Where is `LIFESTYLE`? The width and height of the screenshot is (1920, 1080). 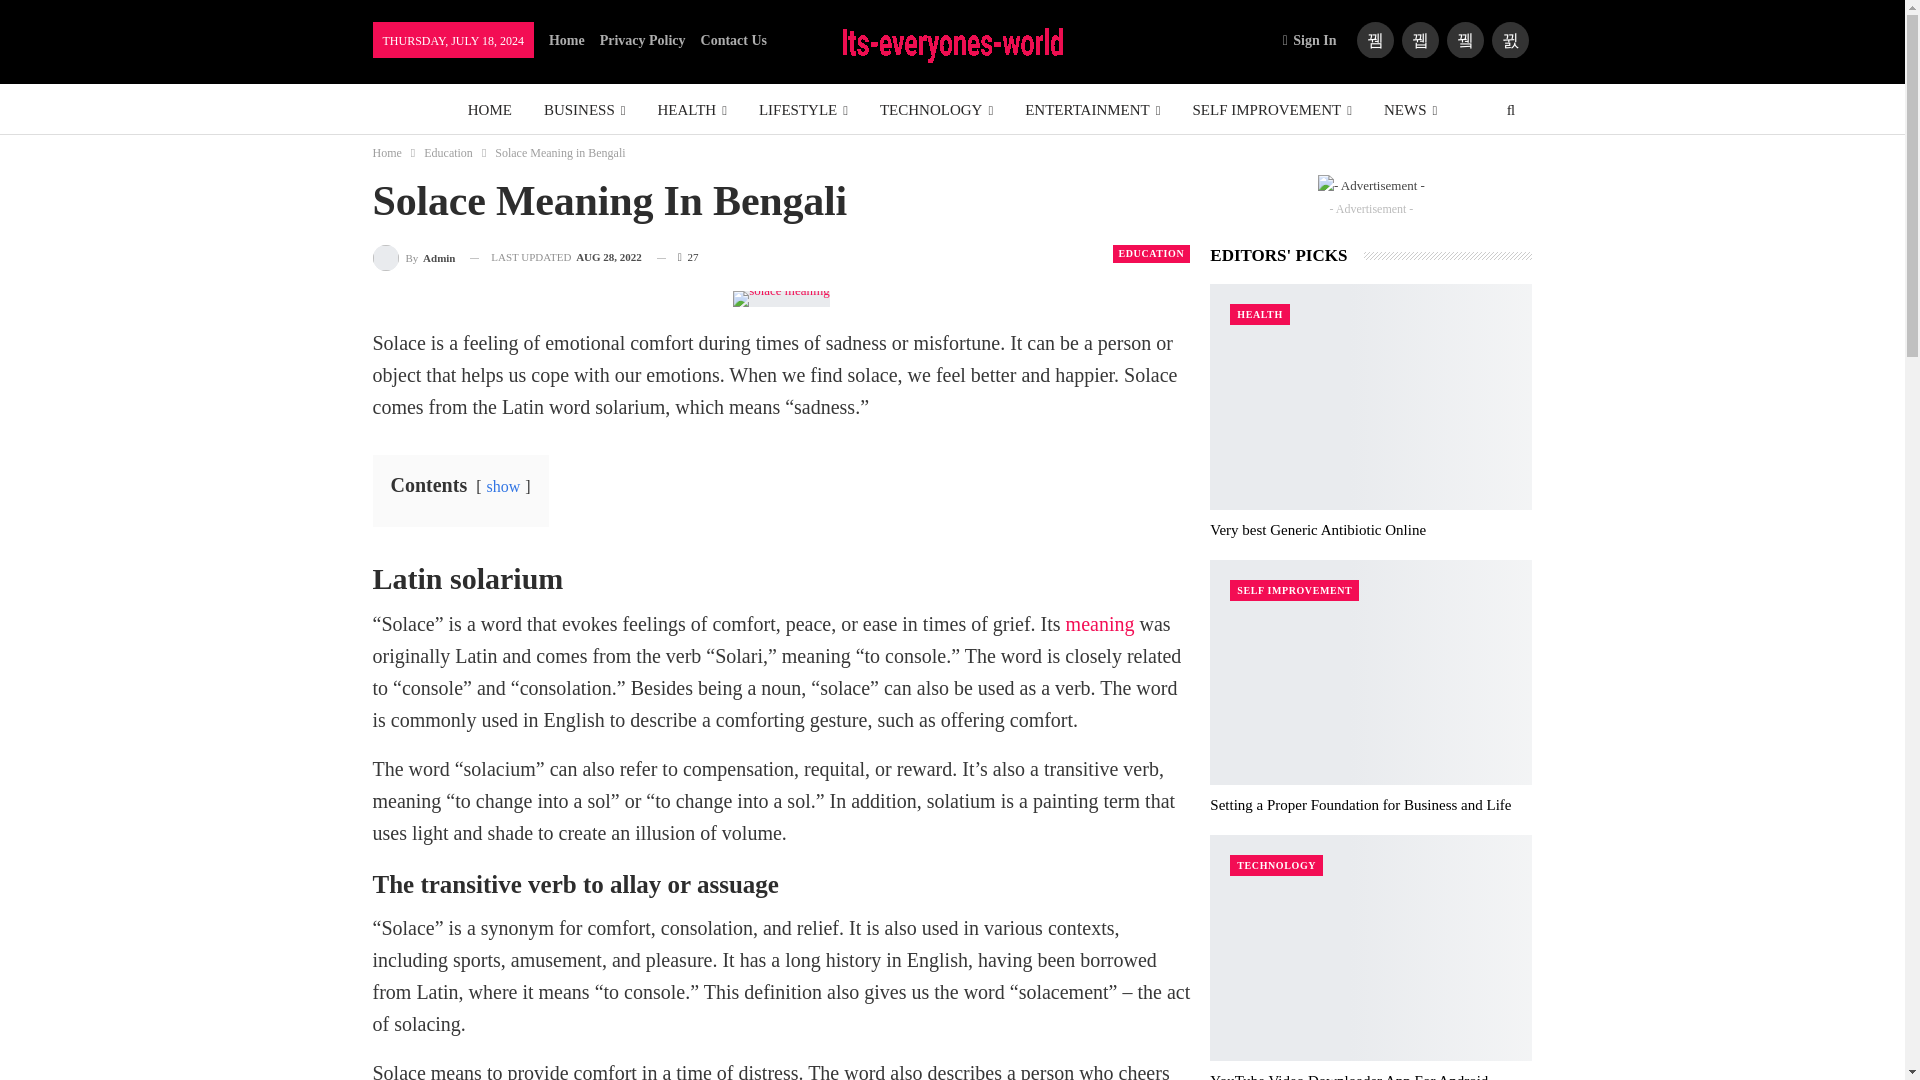
LIFESTYLE is located at coordinates (803, 110).